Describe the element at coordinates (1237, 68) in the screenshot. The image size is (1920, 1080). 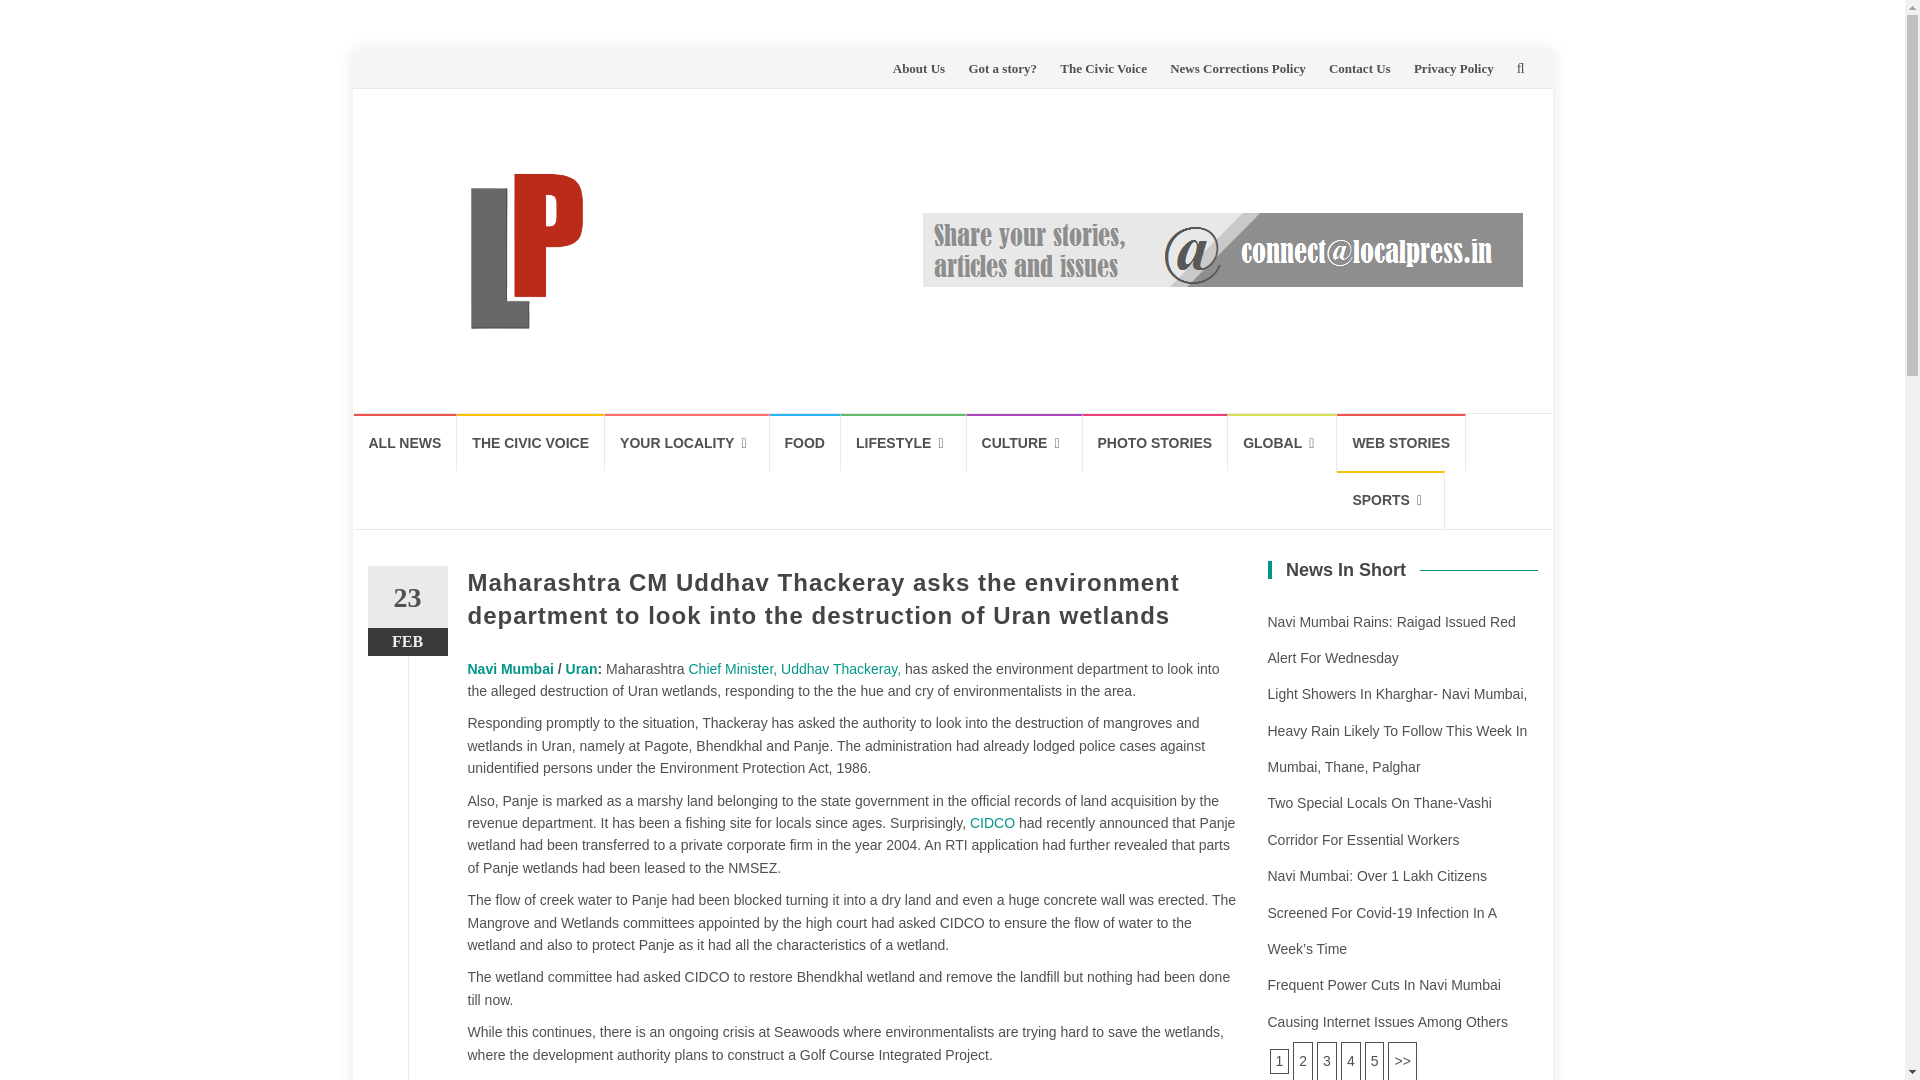
I see `News Corrections Policy` at that location.